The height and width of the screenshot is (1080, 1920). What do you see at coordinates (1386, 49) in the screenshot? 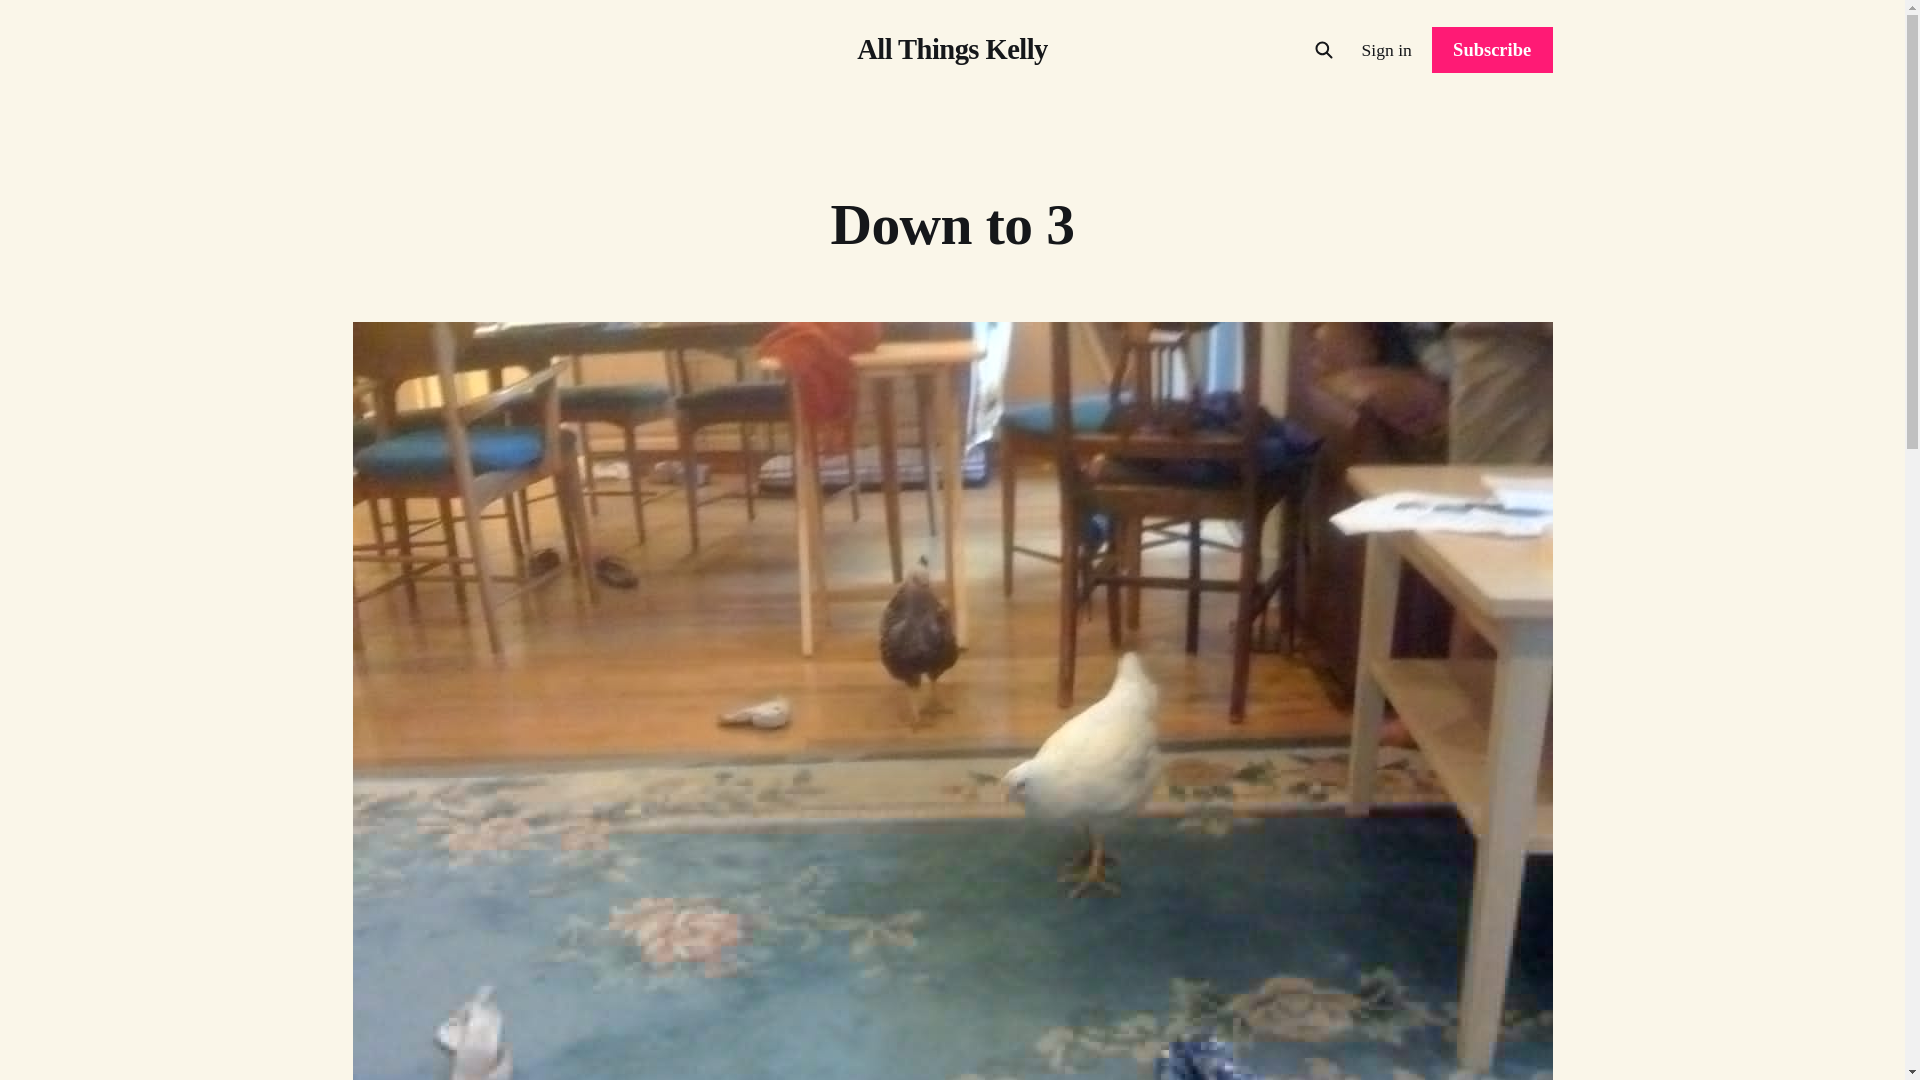
I see `Sign in` at bounding box center [1386, 49].